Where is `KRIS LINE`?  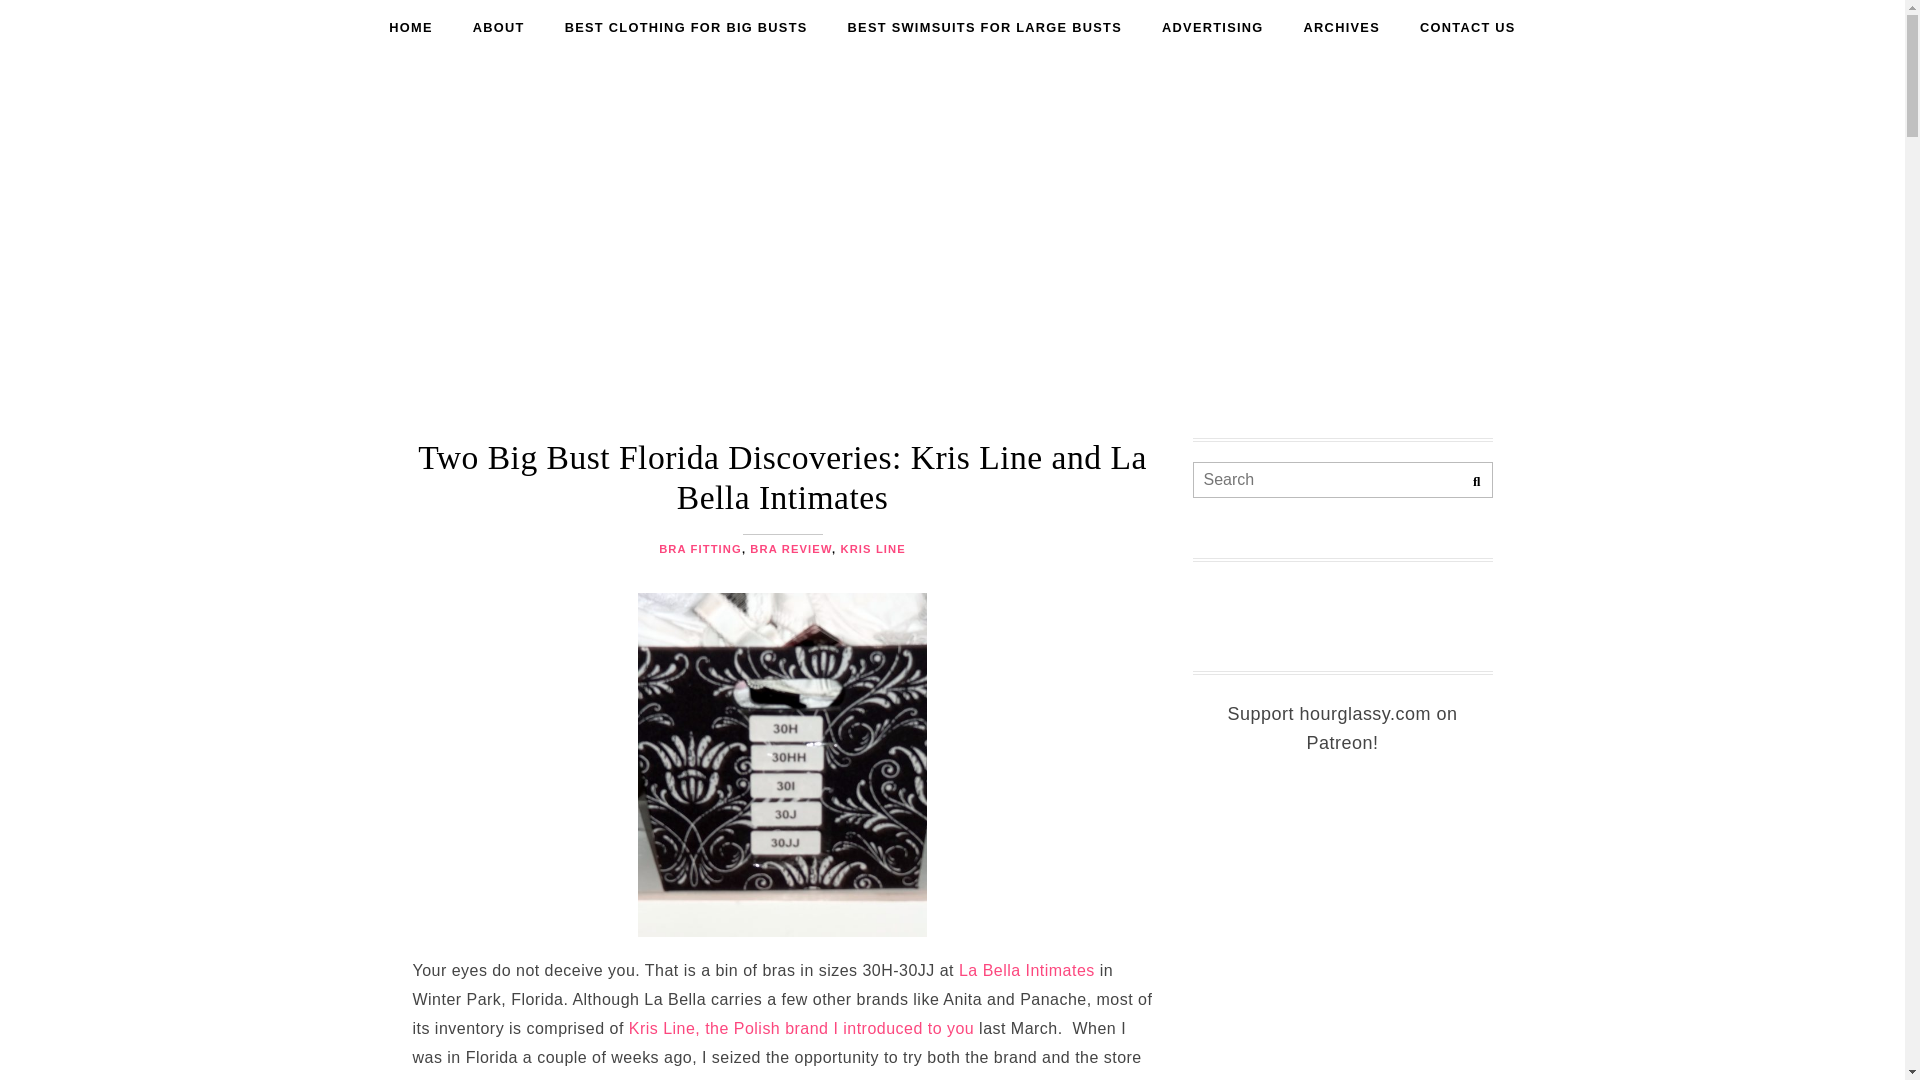 KRIS LINE is located at coordinates (872, 549).